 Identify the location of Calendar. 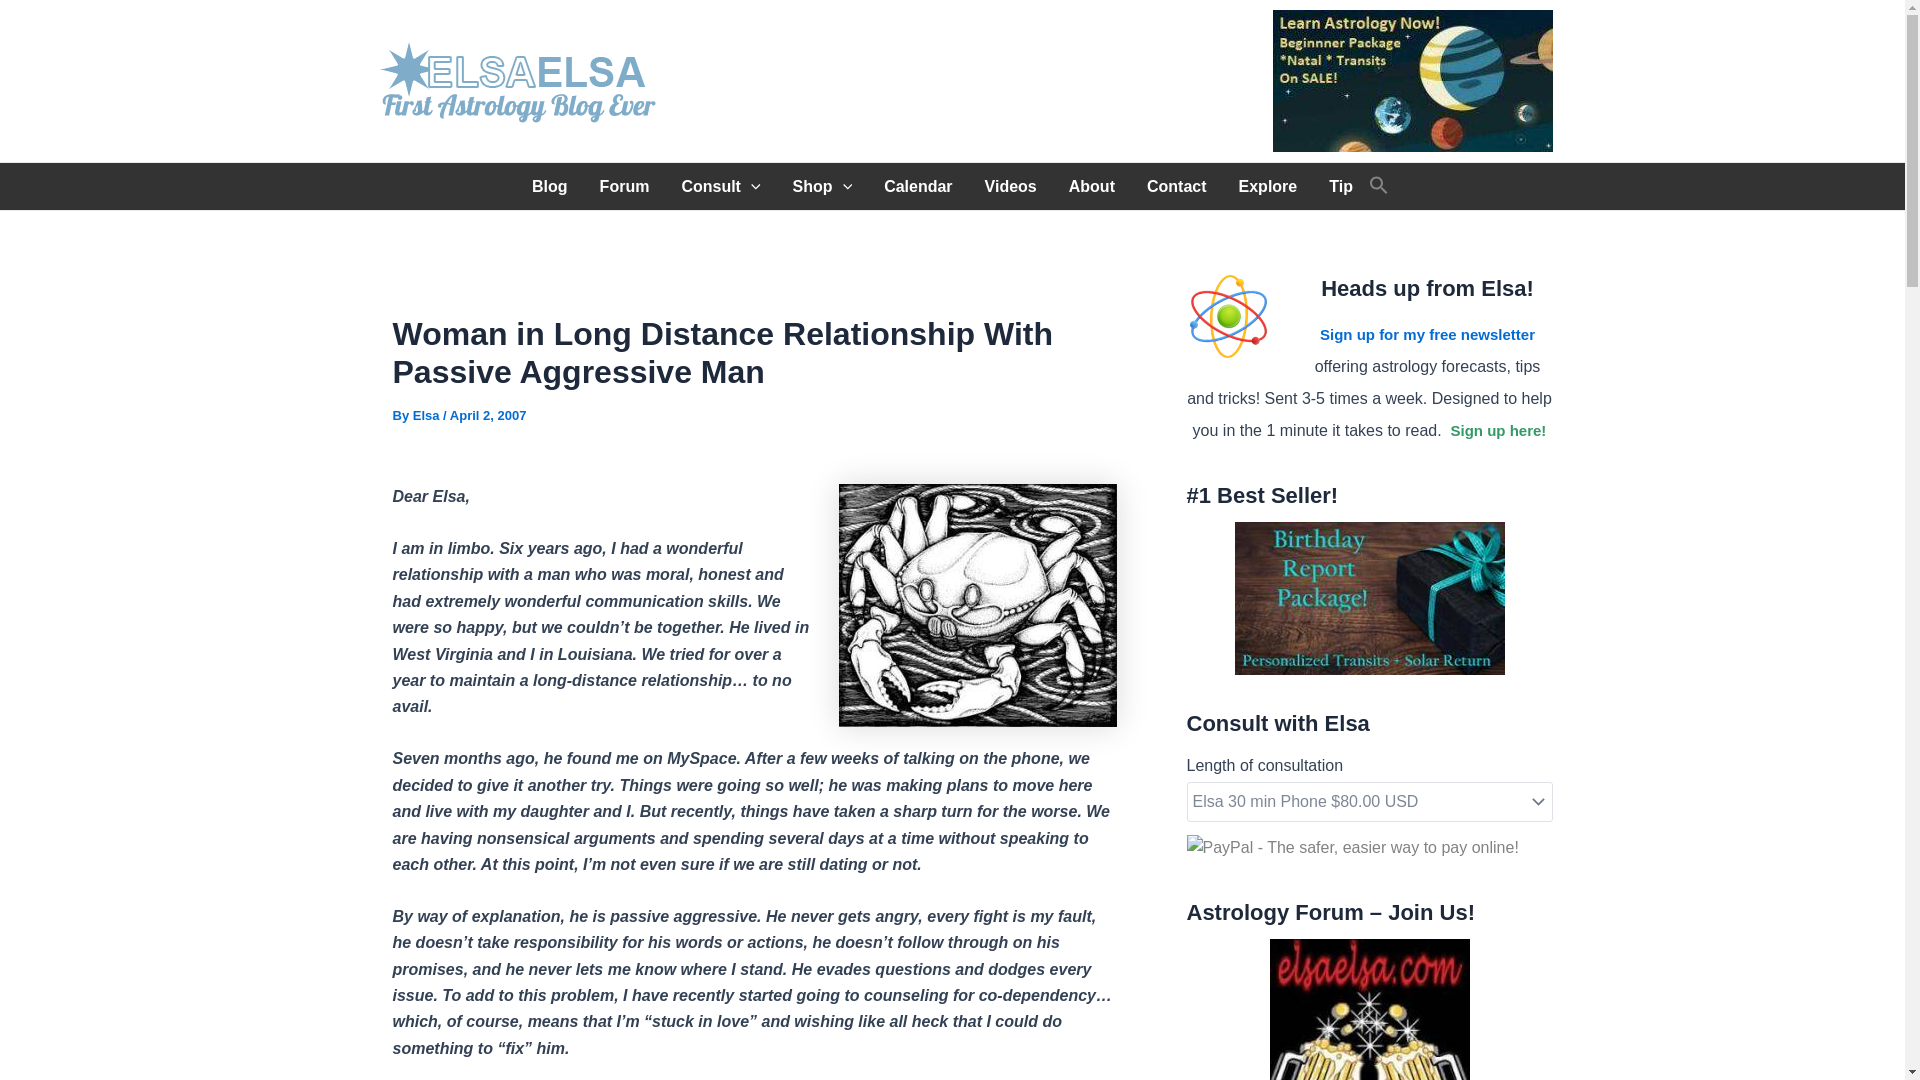
(917, 186).